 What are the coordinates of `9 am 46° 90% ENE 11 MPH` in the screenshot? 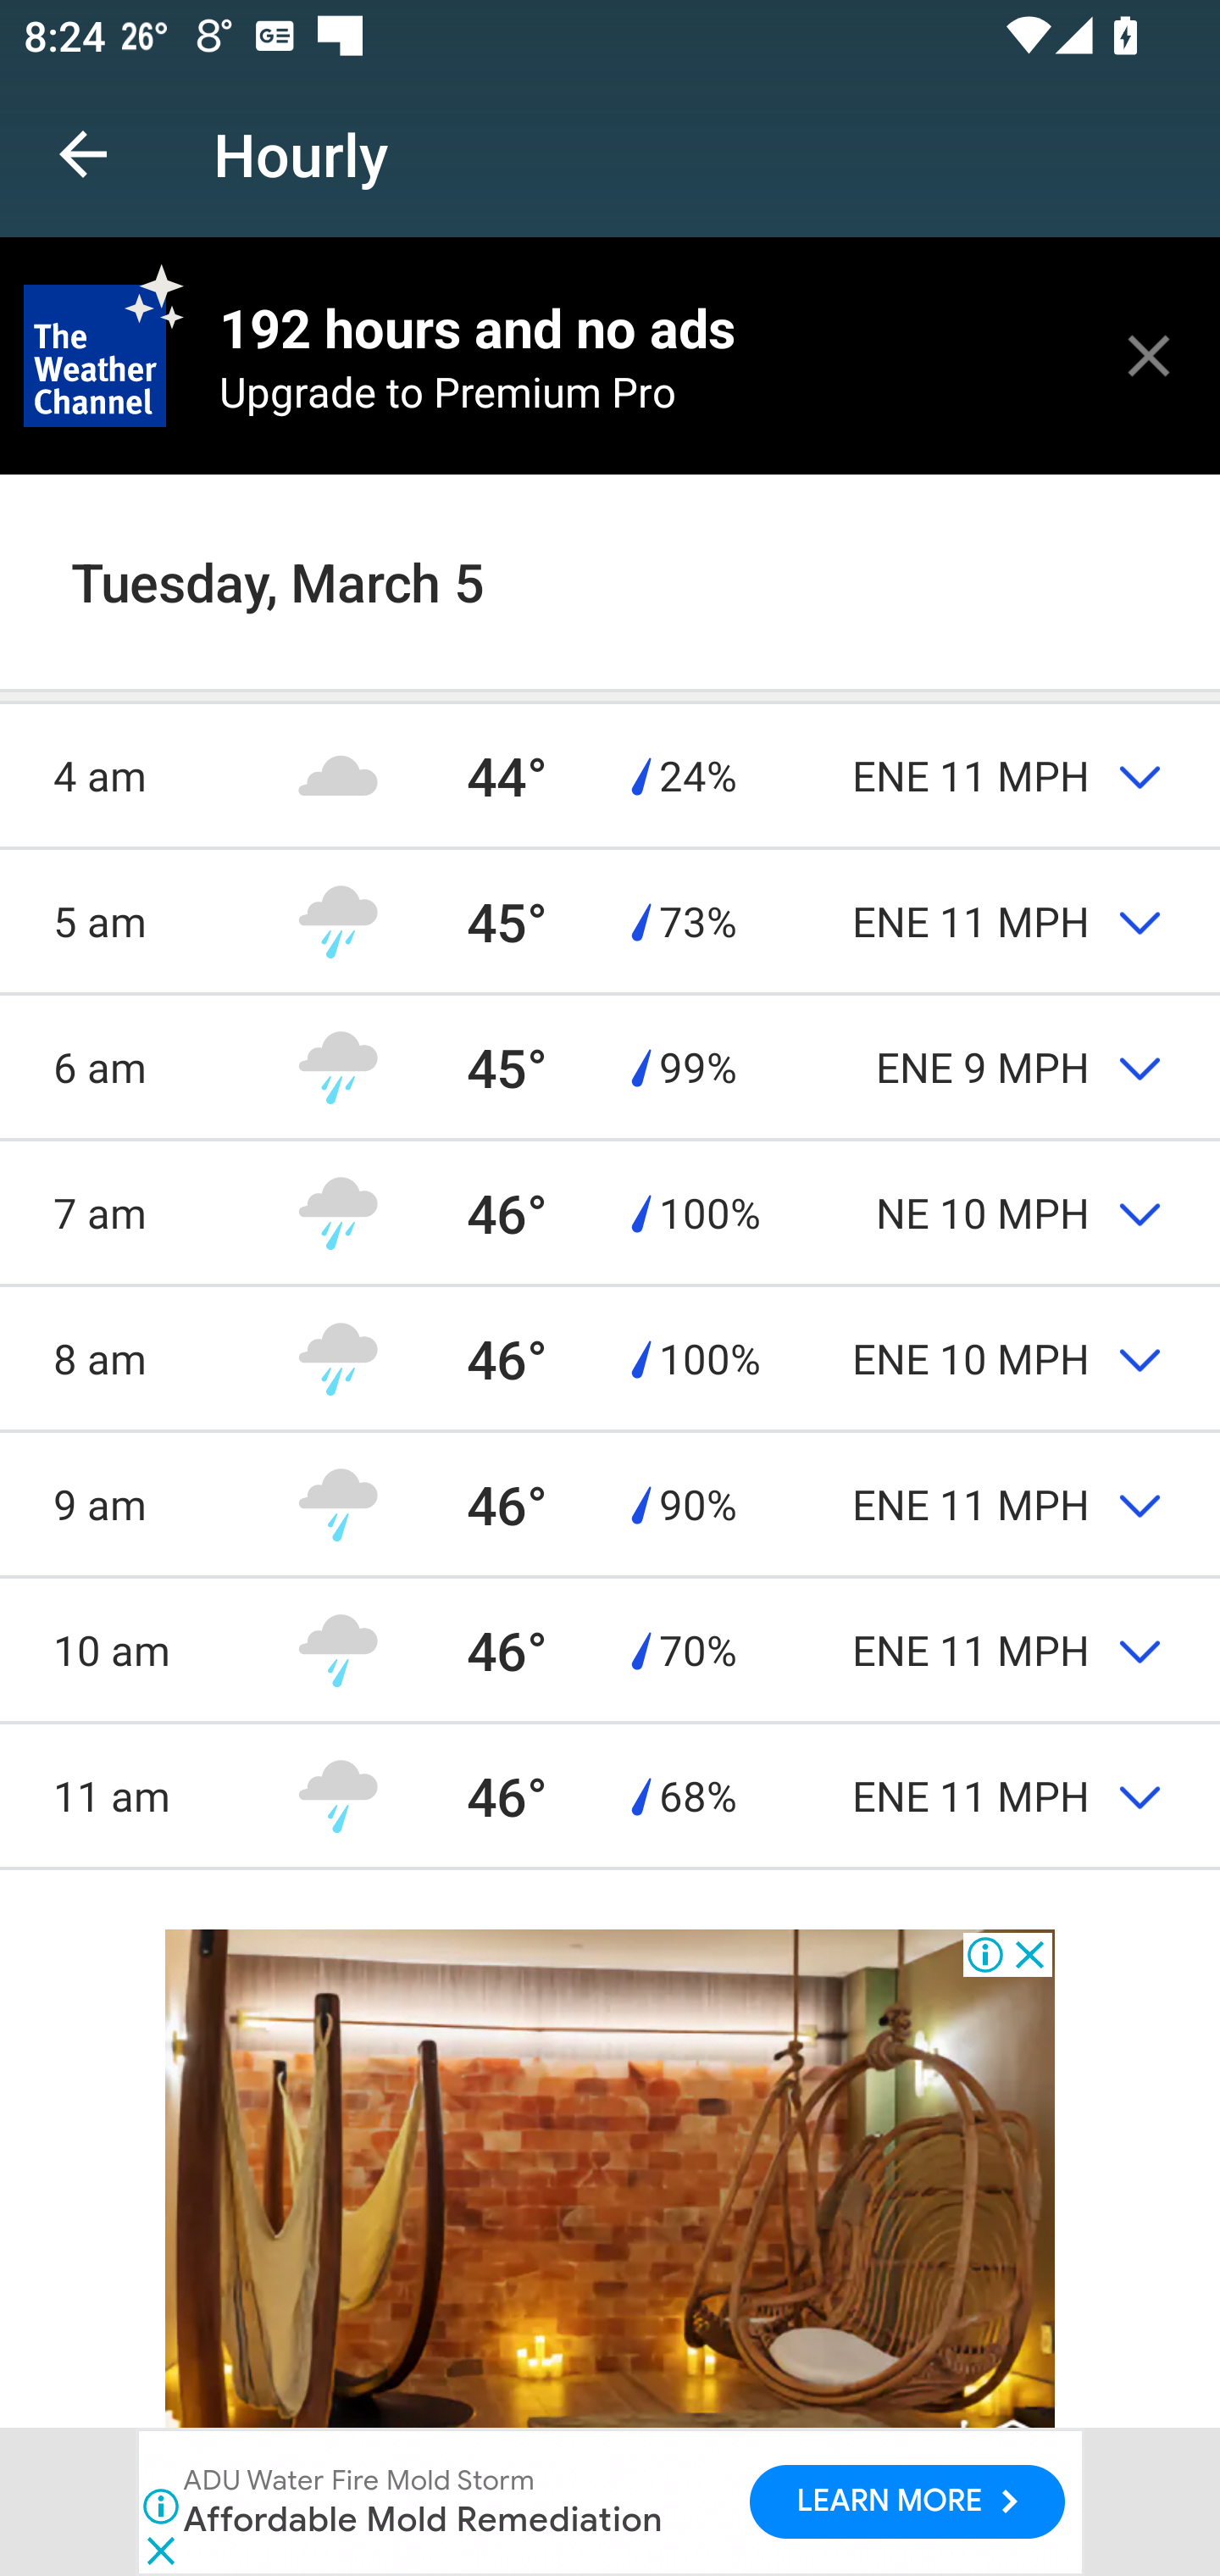 It's located at (610, 1504).